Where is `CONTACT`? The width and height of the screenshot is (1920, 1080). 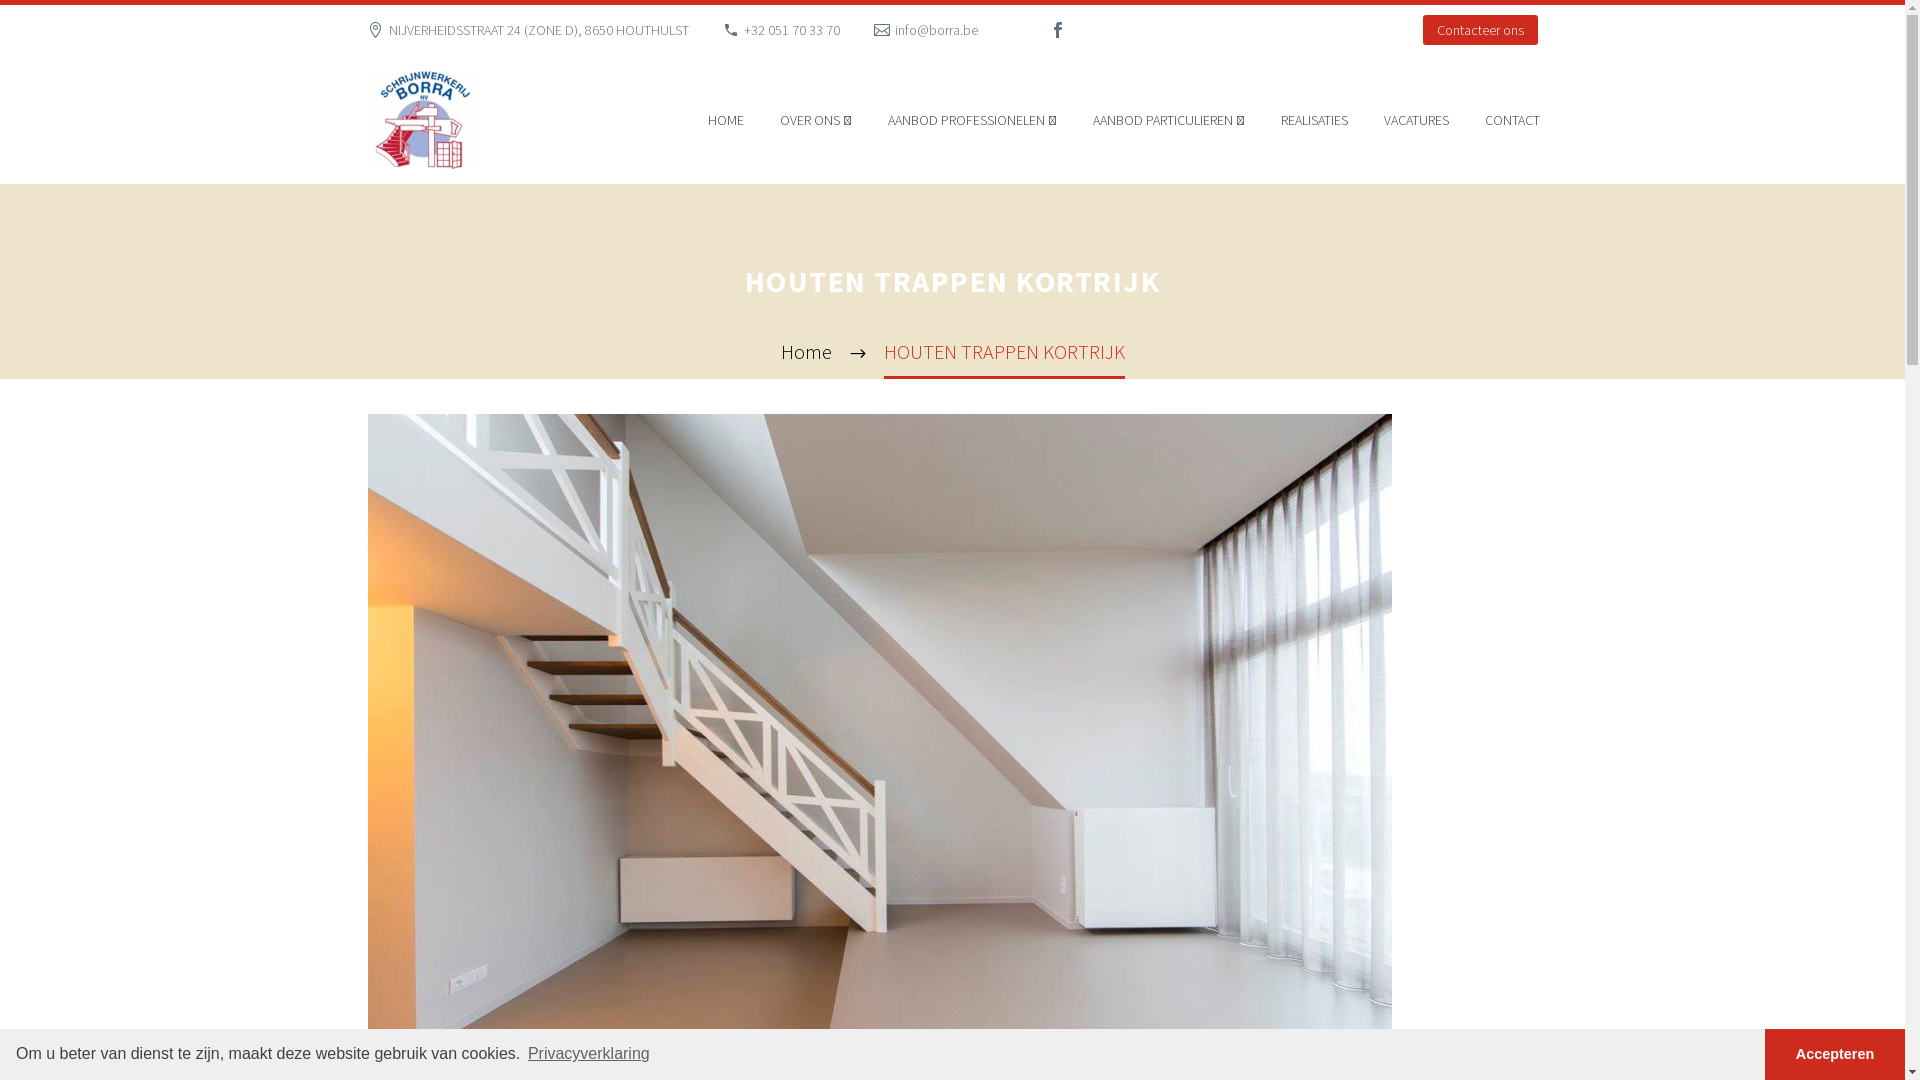
CONTACT is located at coordinates (1512, 120).